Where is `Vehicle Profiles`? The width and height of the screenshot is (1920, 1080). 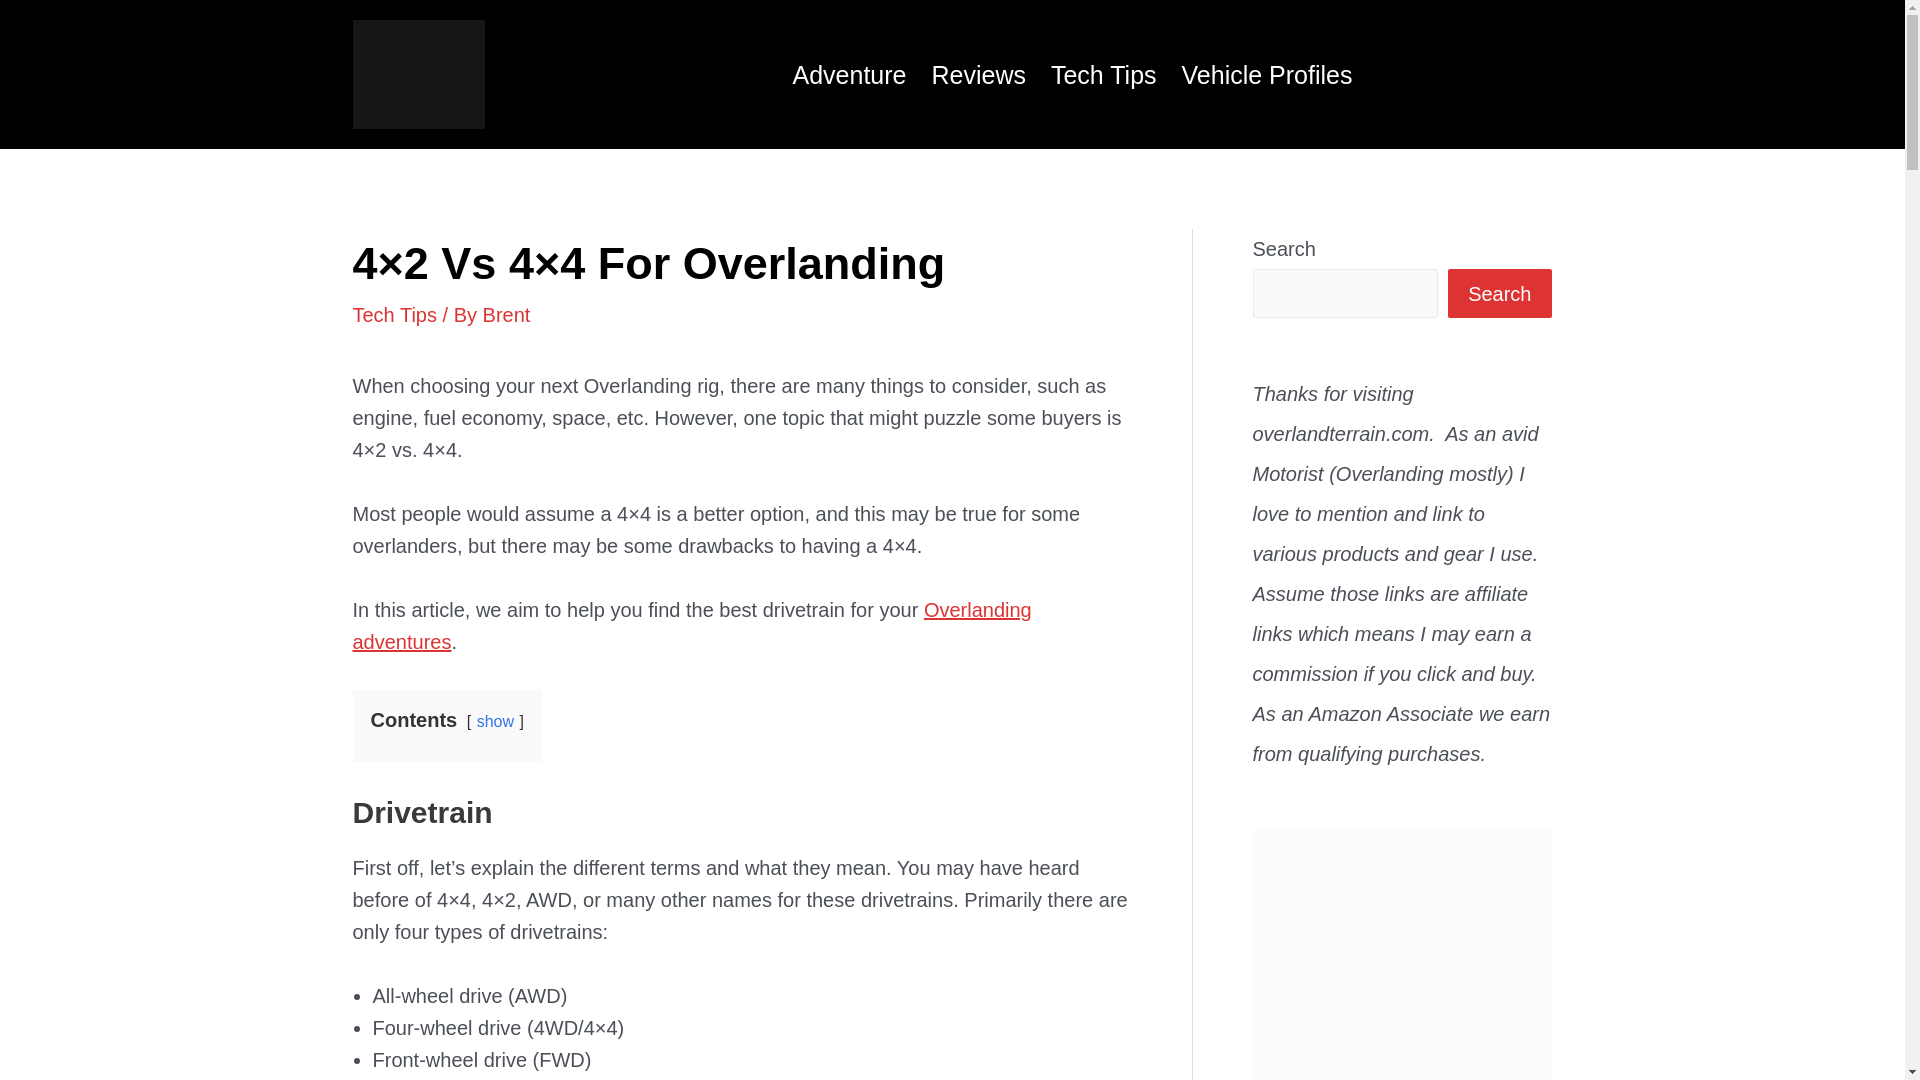 Vehicle Profiles is located at coordinates (1255, 74).